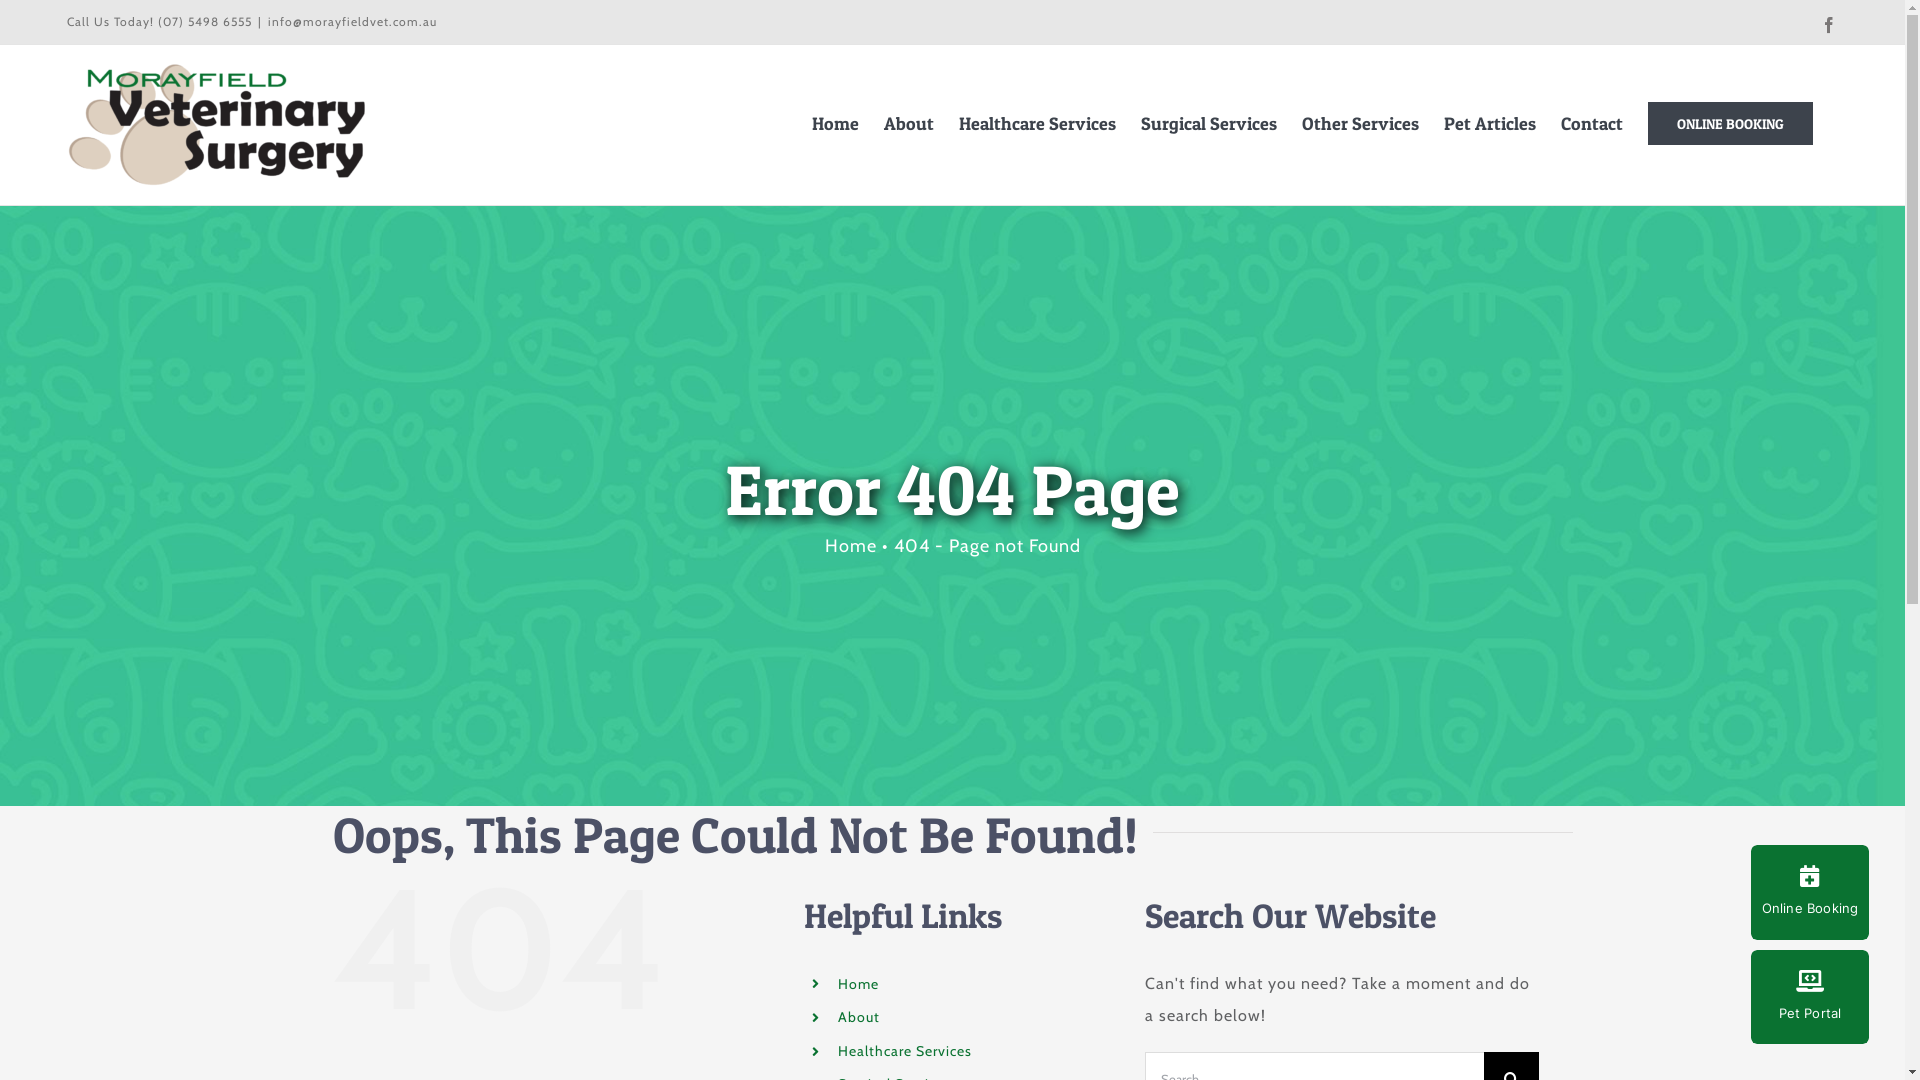 The image size is (1920, 1080). I want to click on Home, so click(836, 124).